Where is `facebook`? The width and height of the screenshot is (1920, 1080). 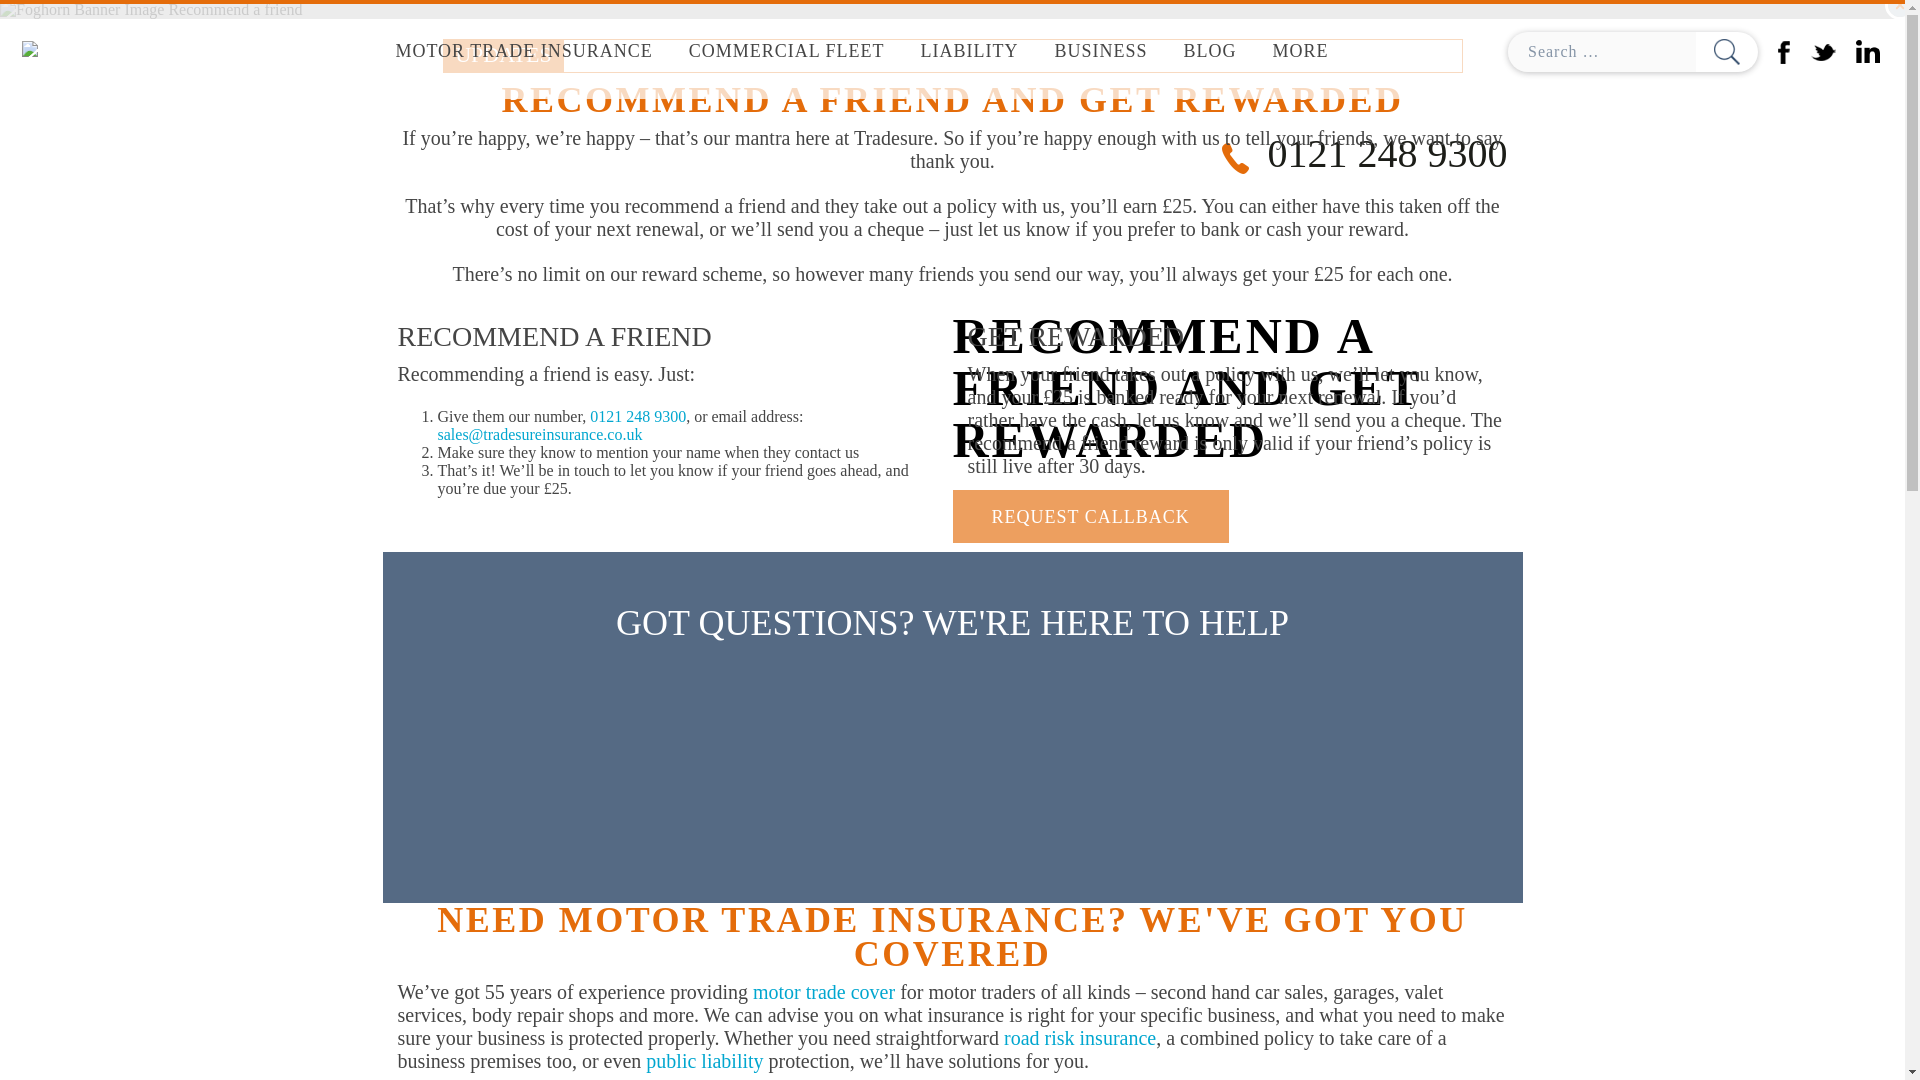 facebook is located at coordinates (1784, 50).